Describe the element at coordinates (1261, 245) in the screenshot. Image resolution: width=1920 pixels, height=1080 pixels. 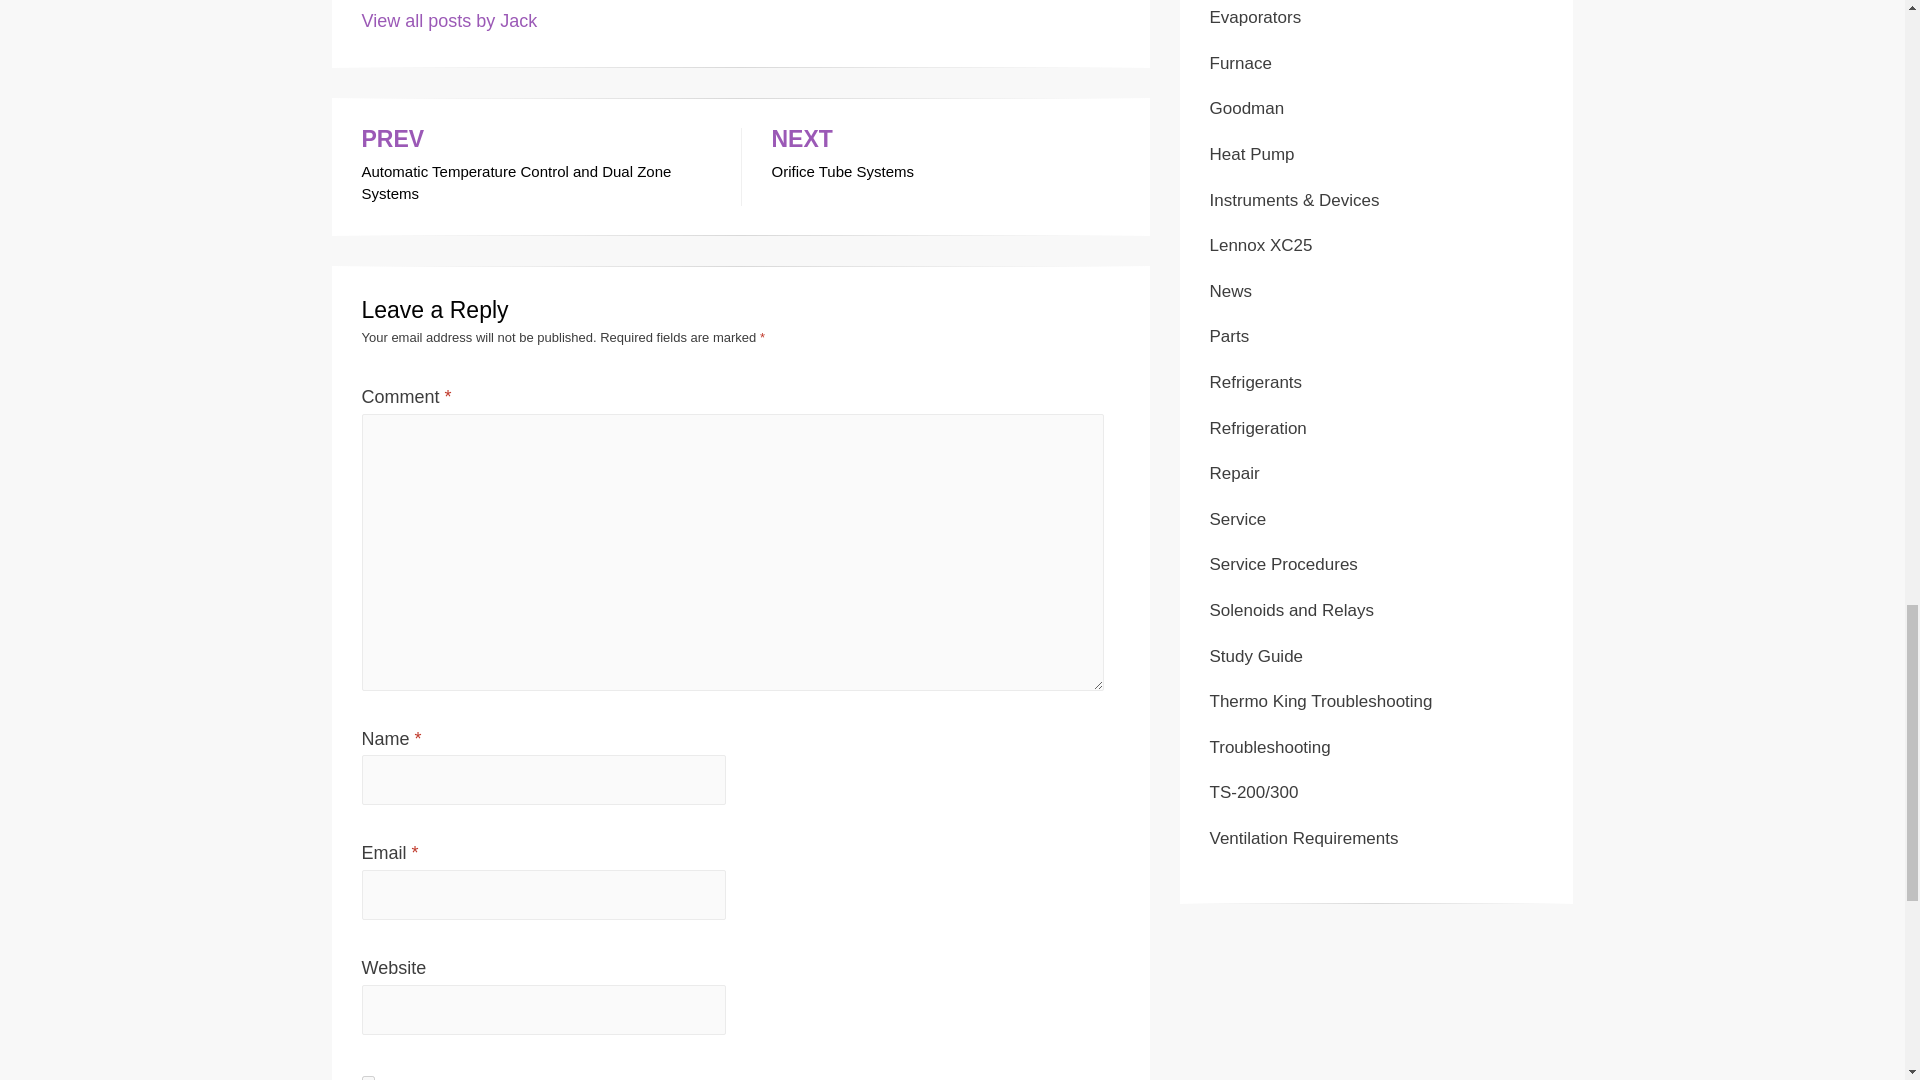
I see `News` at that location.